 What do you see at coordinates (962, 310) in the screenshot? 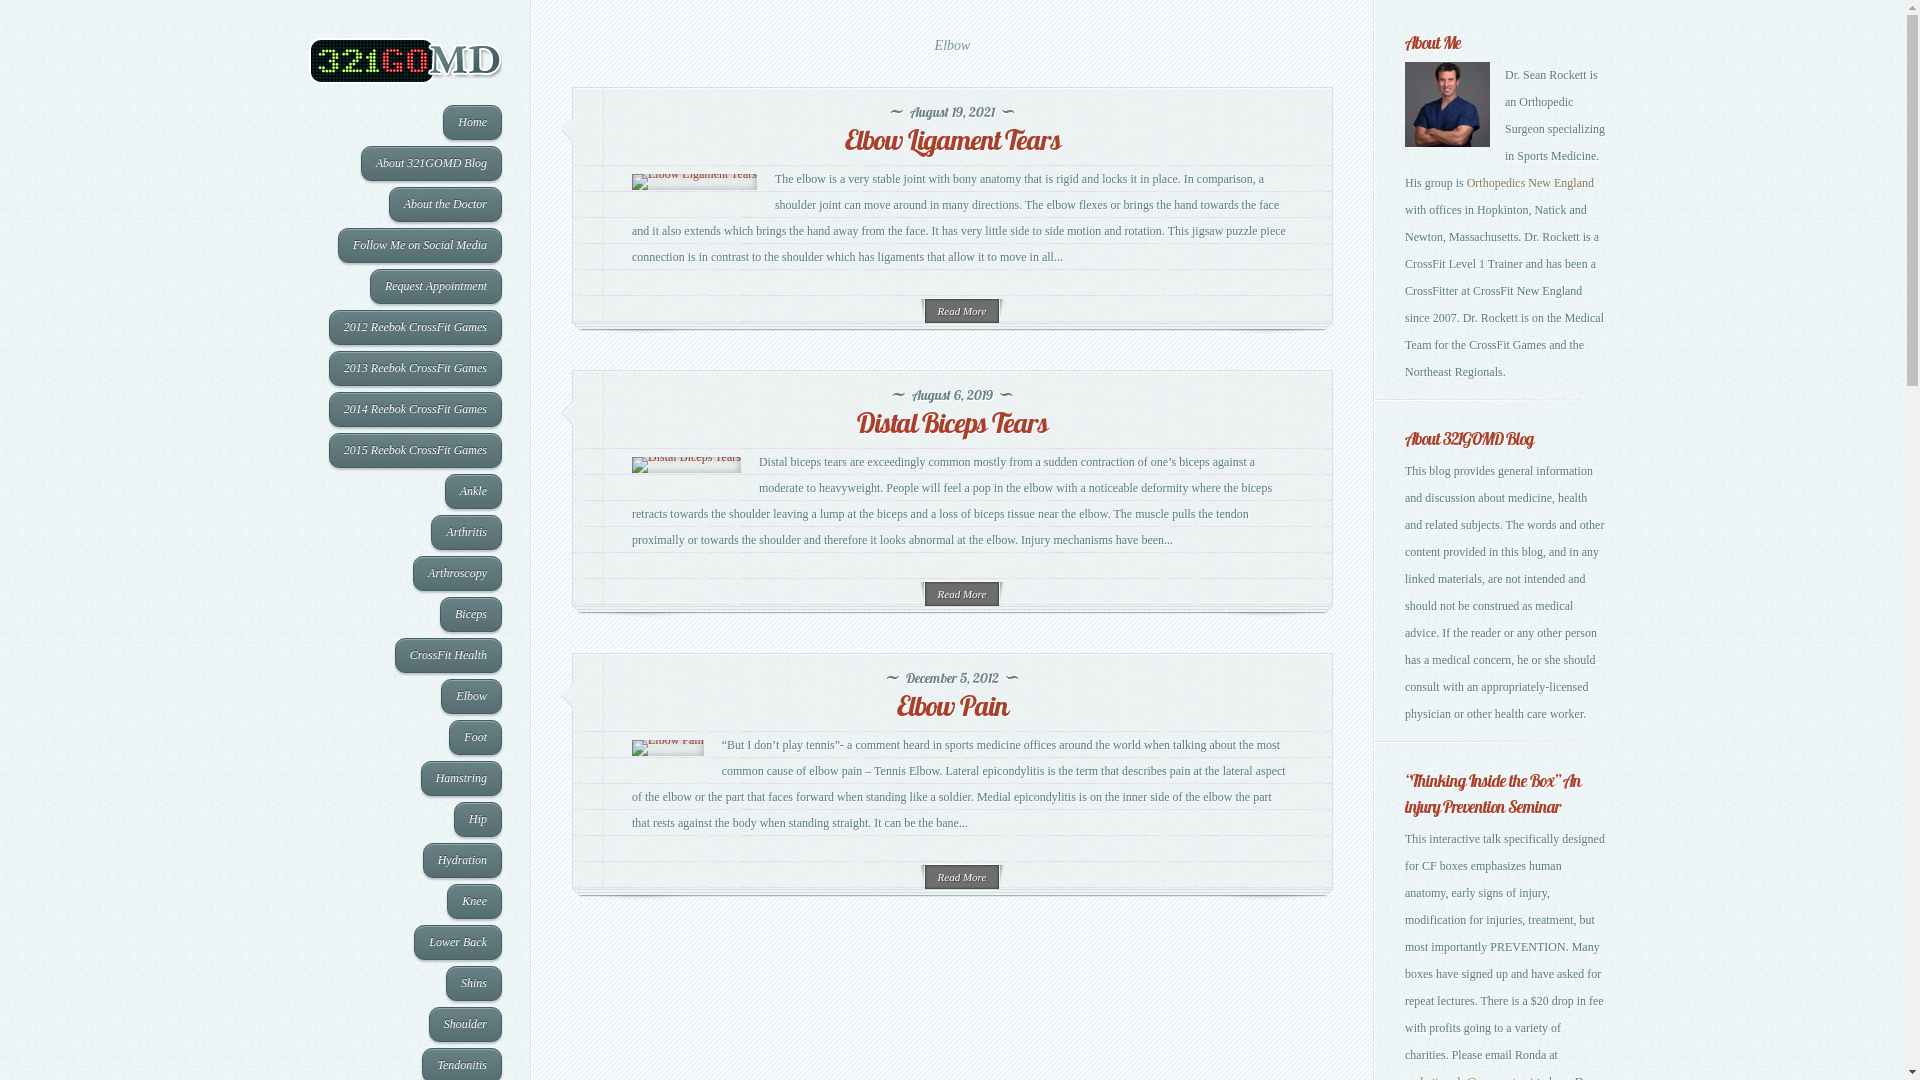
I see `Read More` at bounding box center [962, 310].